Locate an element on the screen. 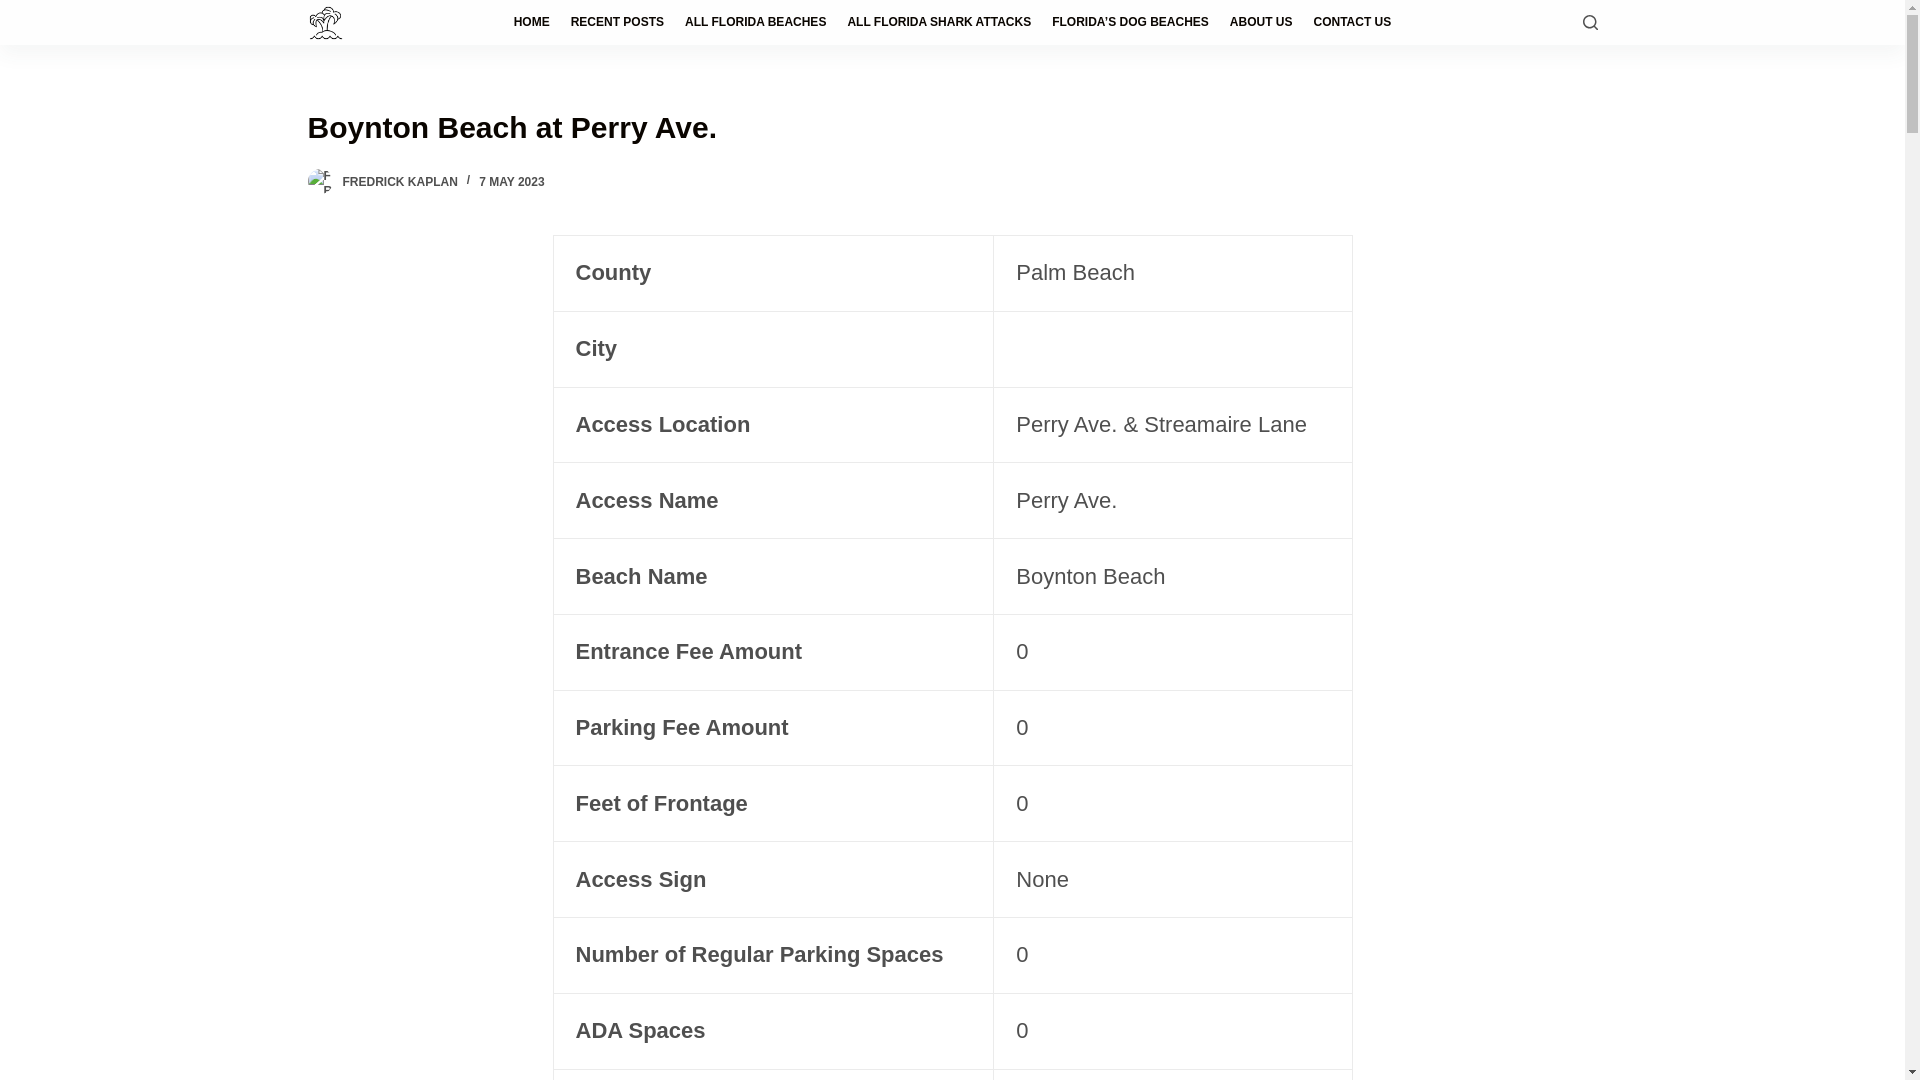  ABOUT US is located at coordinates (1261, 22).